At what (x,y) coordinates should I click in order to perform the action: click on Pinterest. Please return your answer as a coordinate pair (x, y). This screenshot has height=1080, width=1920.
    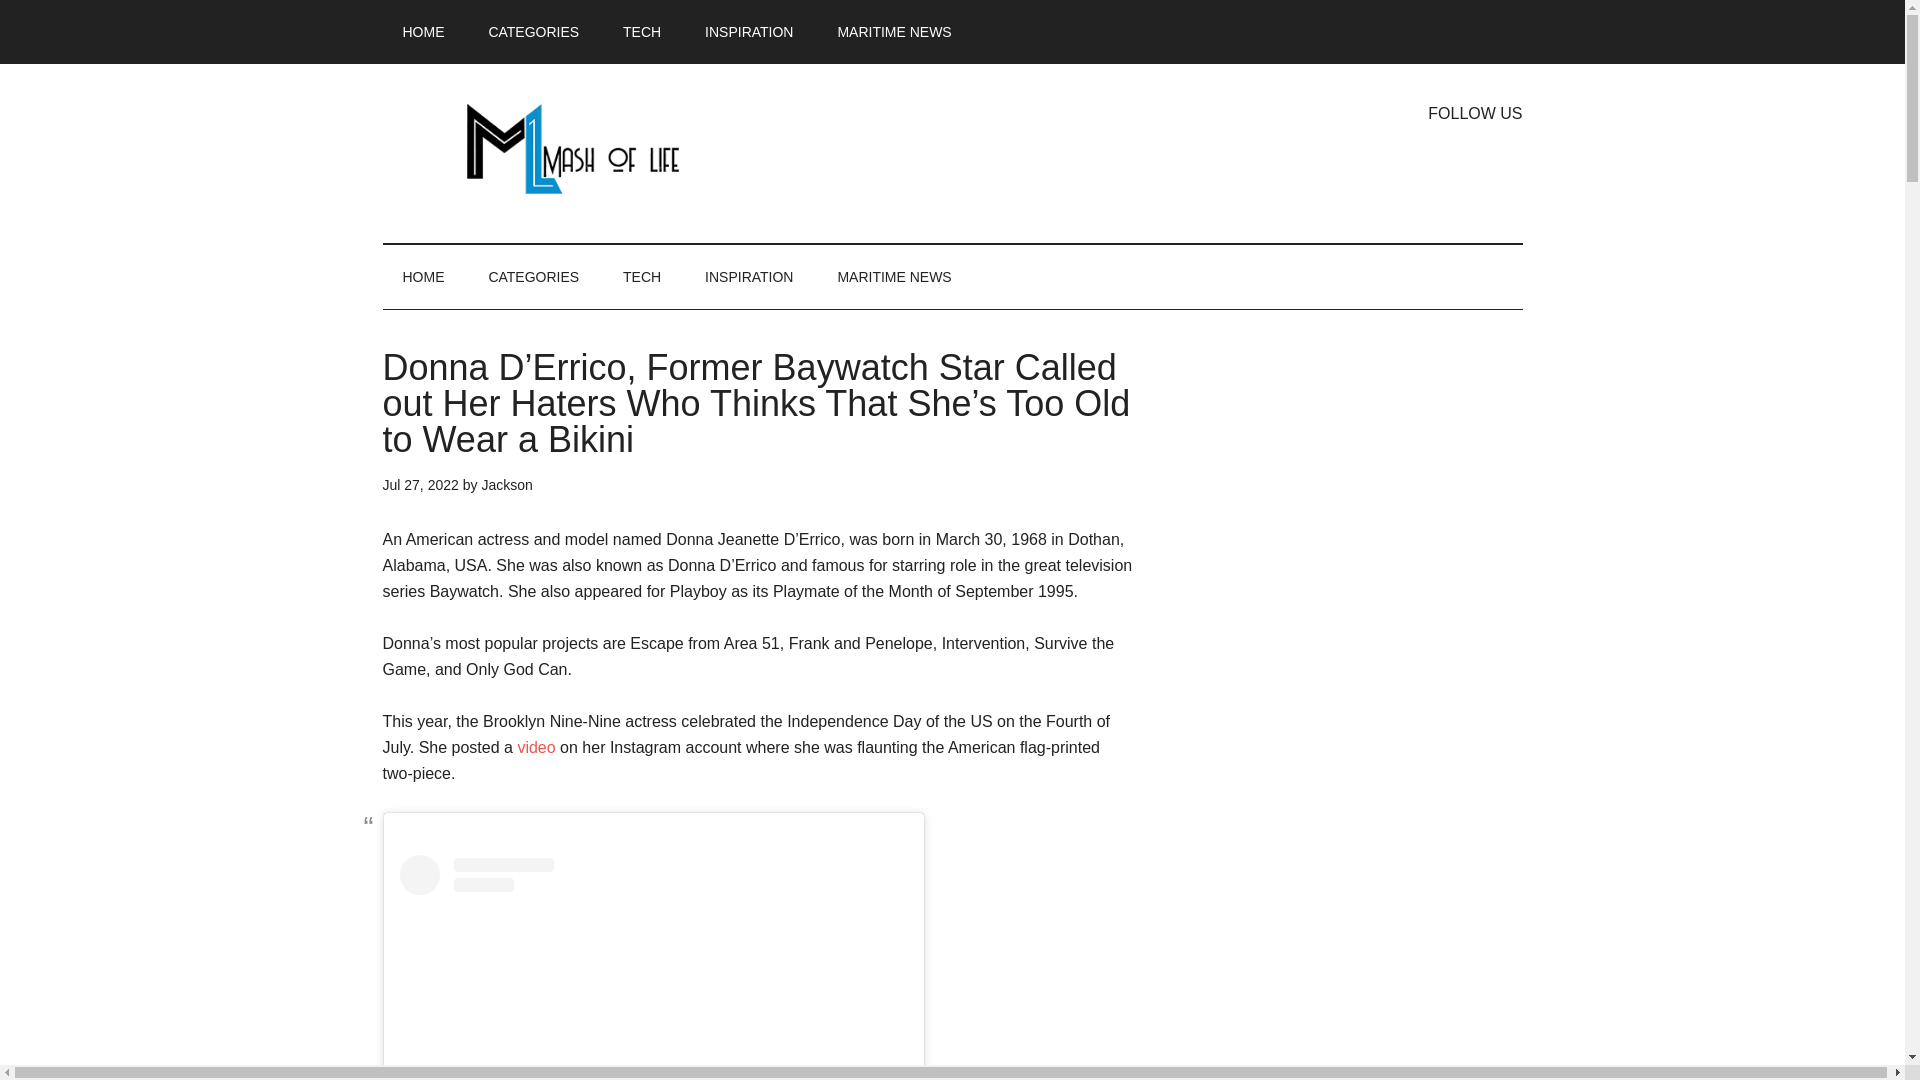
    Looking at the image, I should click on (1506, 162).